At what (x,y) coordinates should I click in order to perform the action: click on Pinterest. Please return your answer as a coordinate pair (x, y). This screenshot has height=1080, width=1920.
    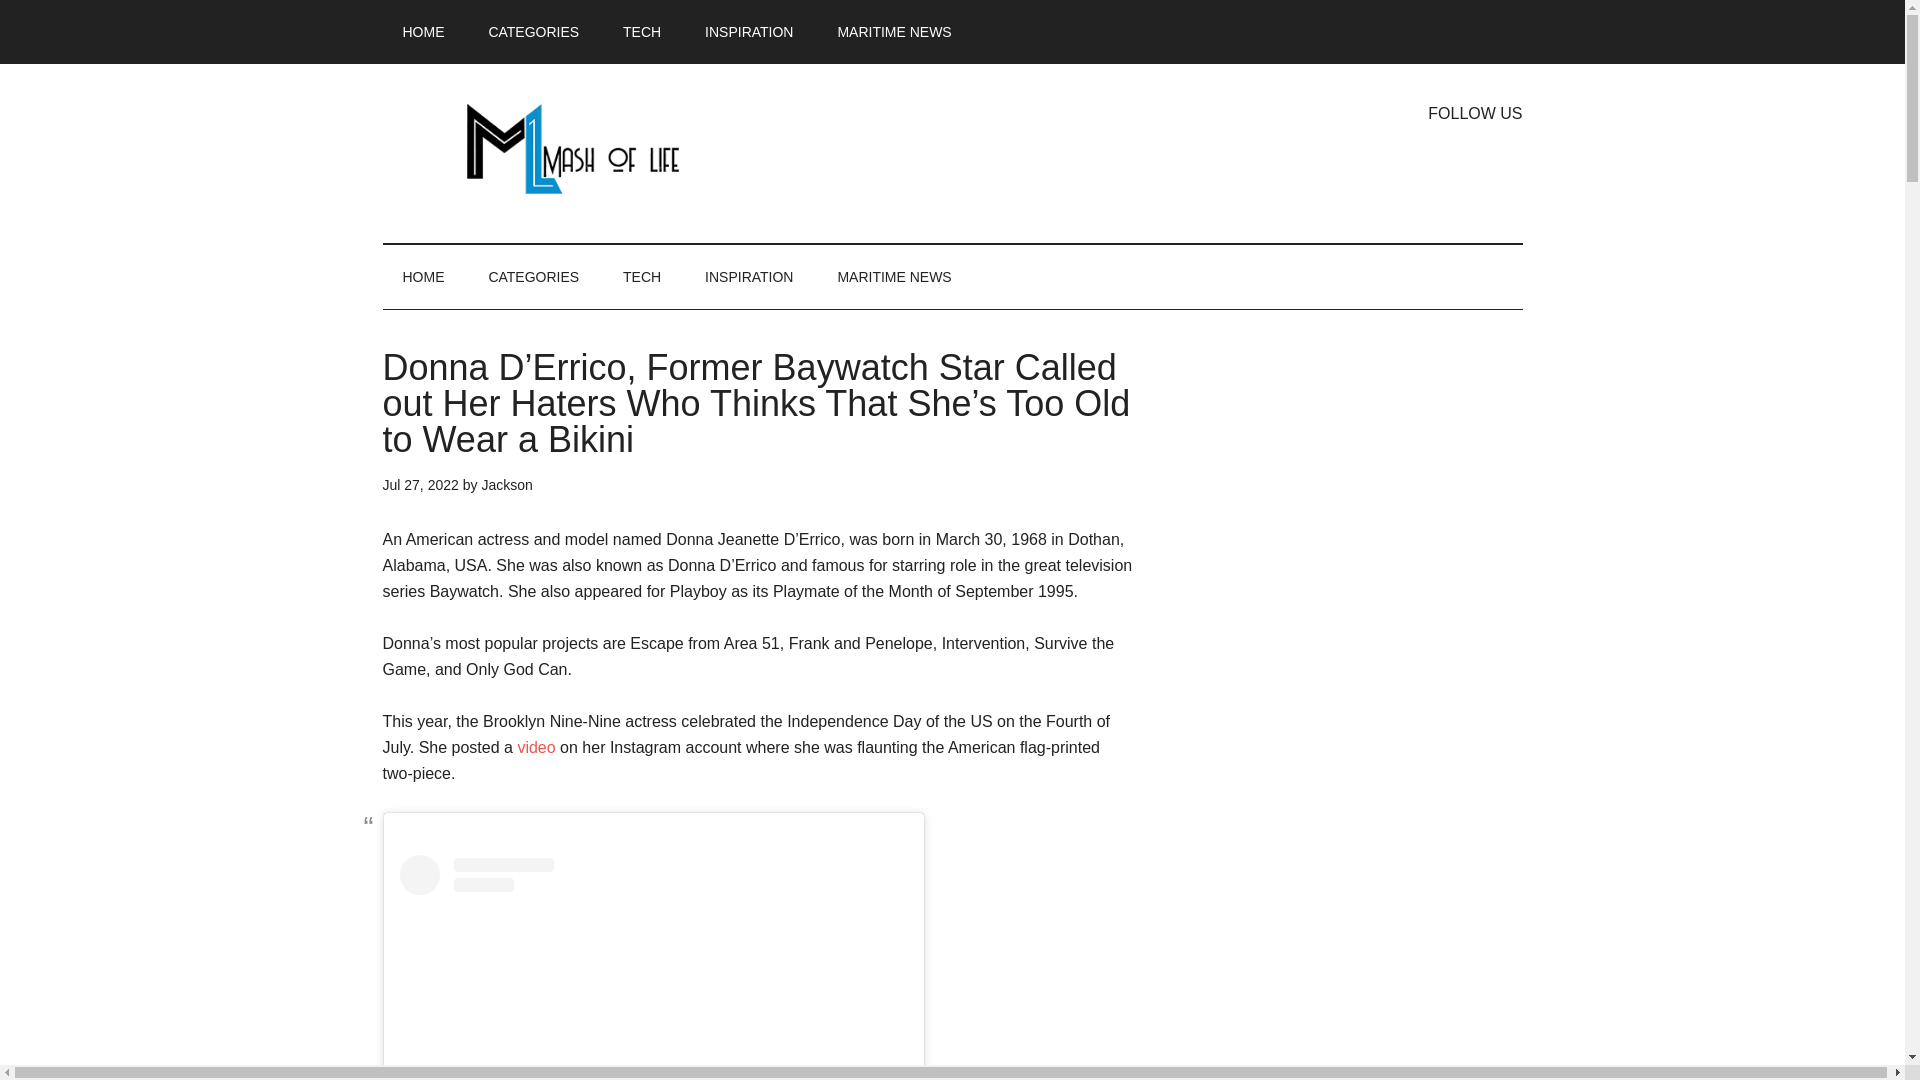
    Looking at the image, I should click on (1506, 162).